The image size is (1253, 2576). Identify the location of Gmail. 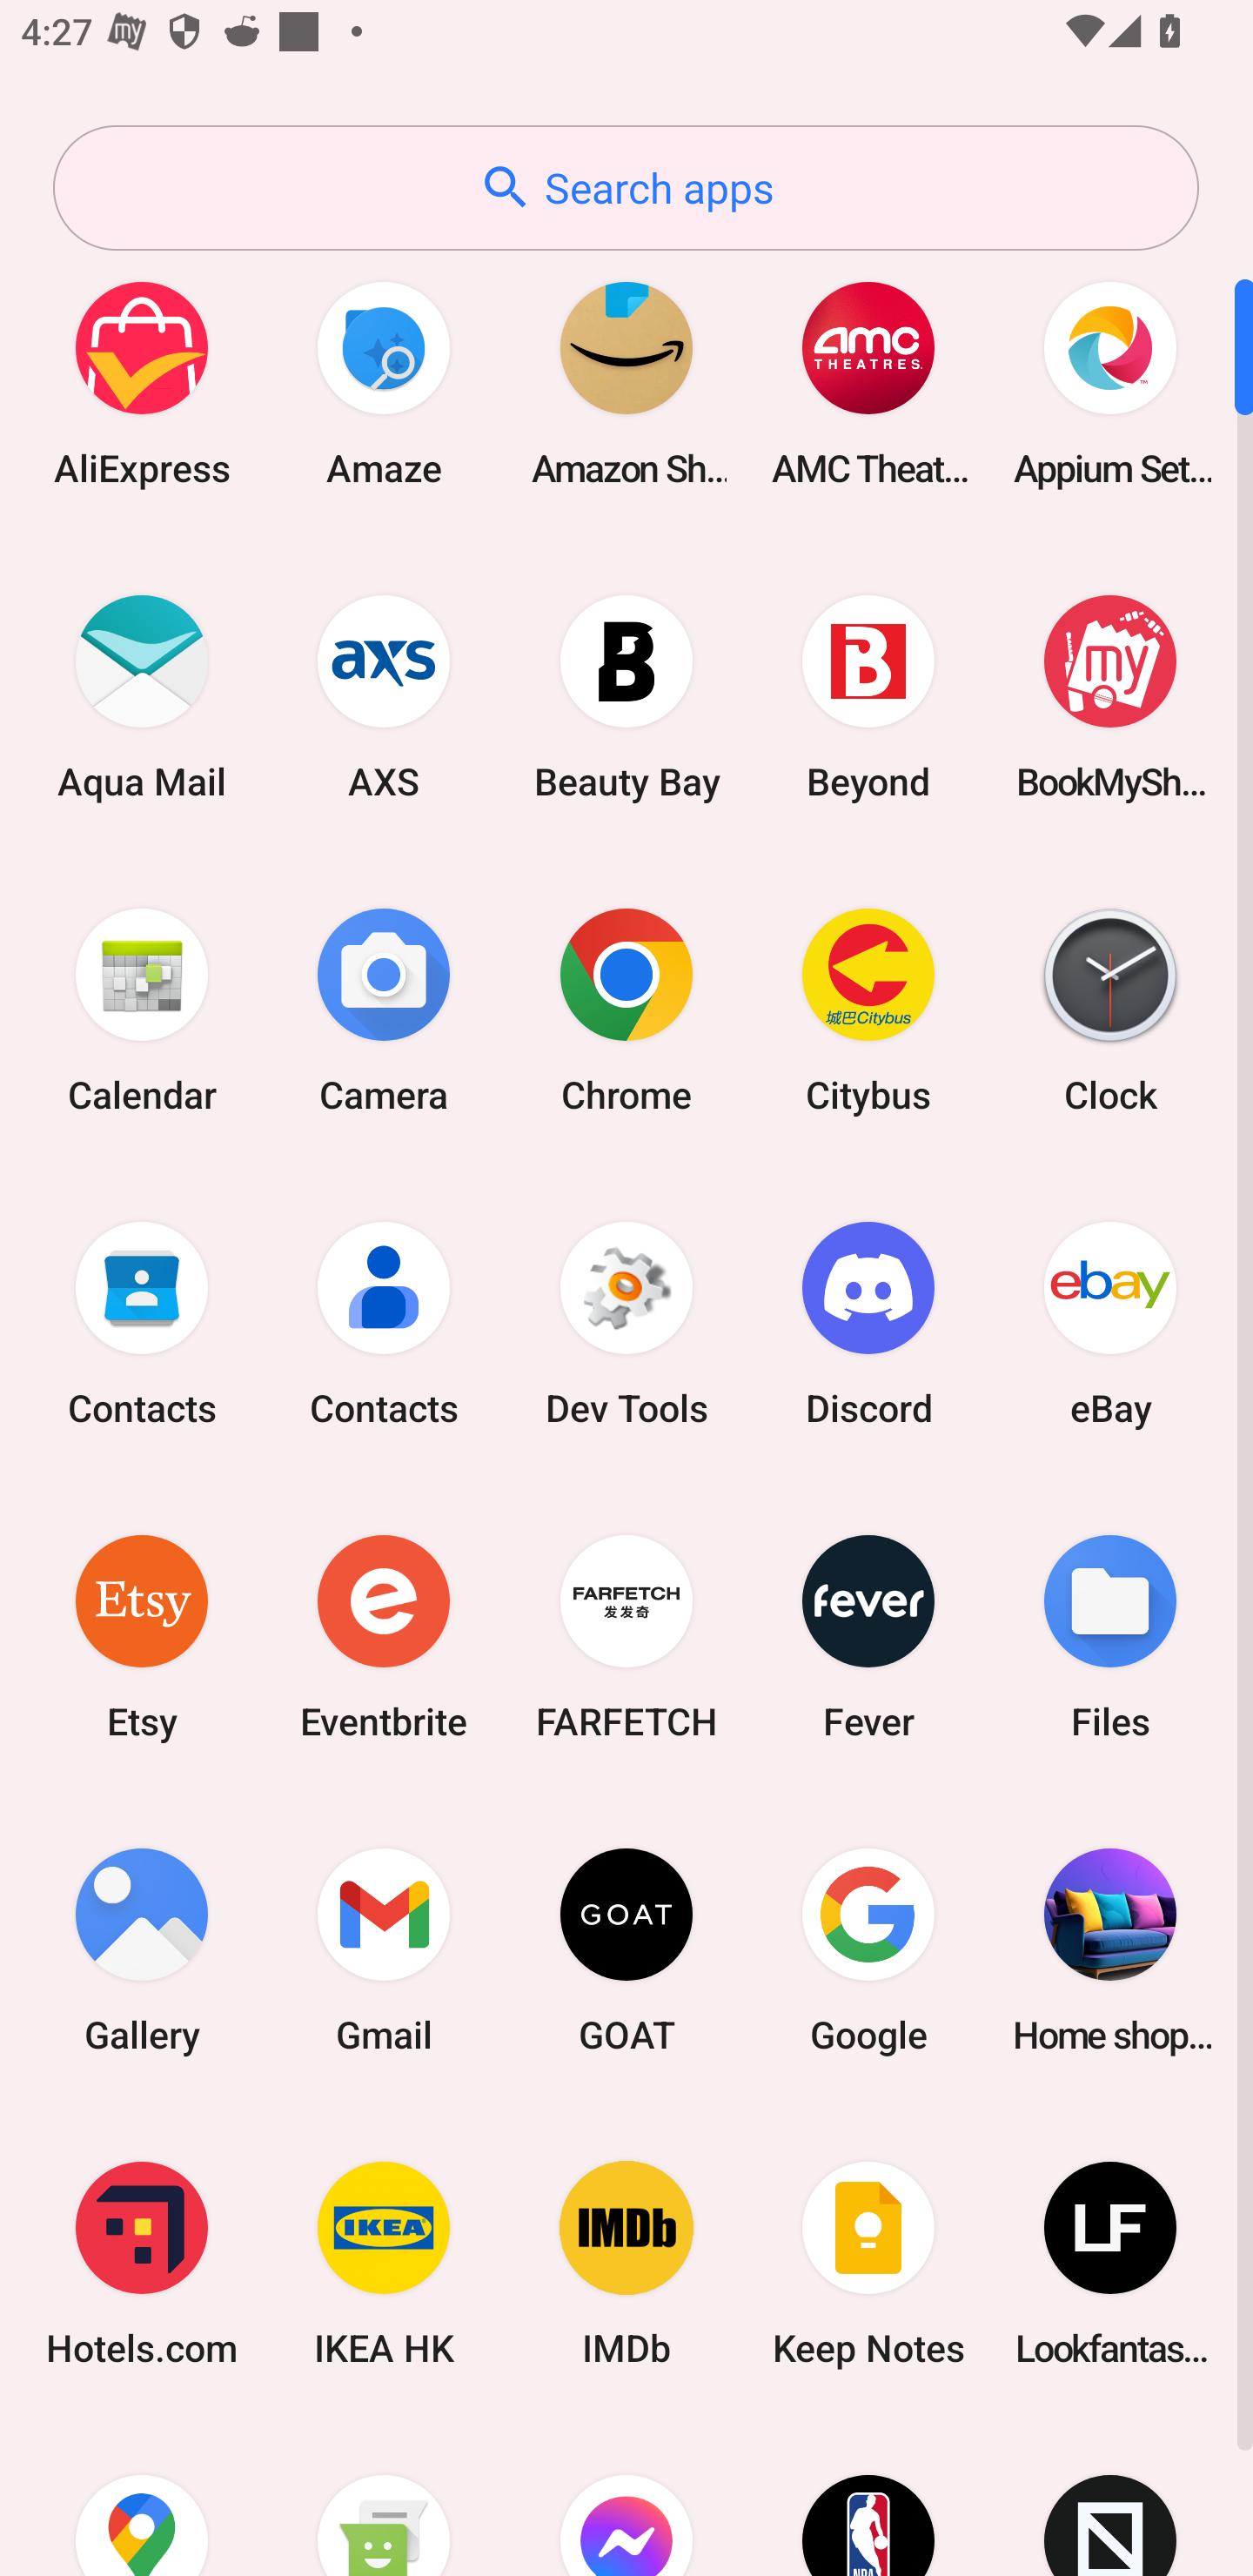
(384, 1949).